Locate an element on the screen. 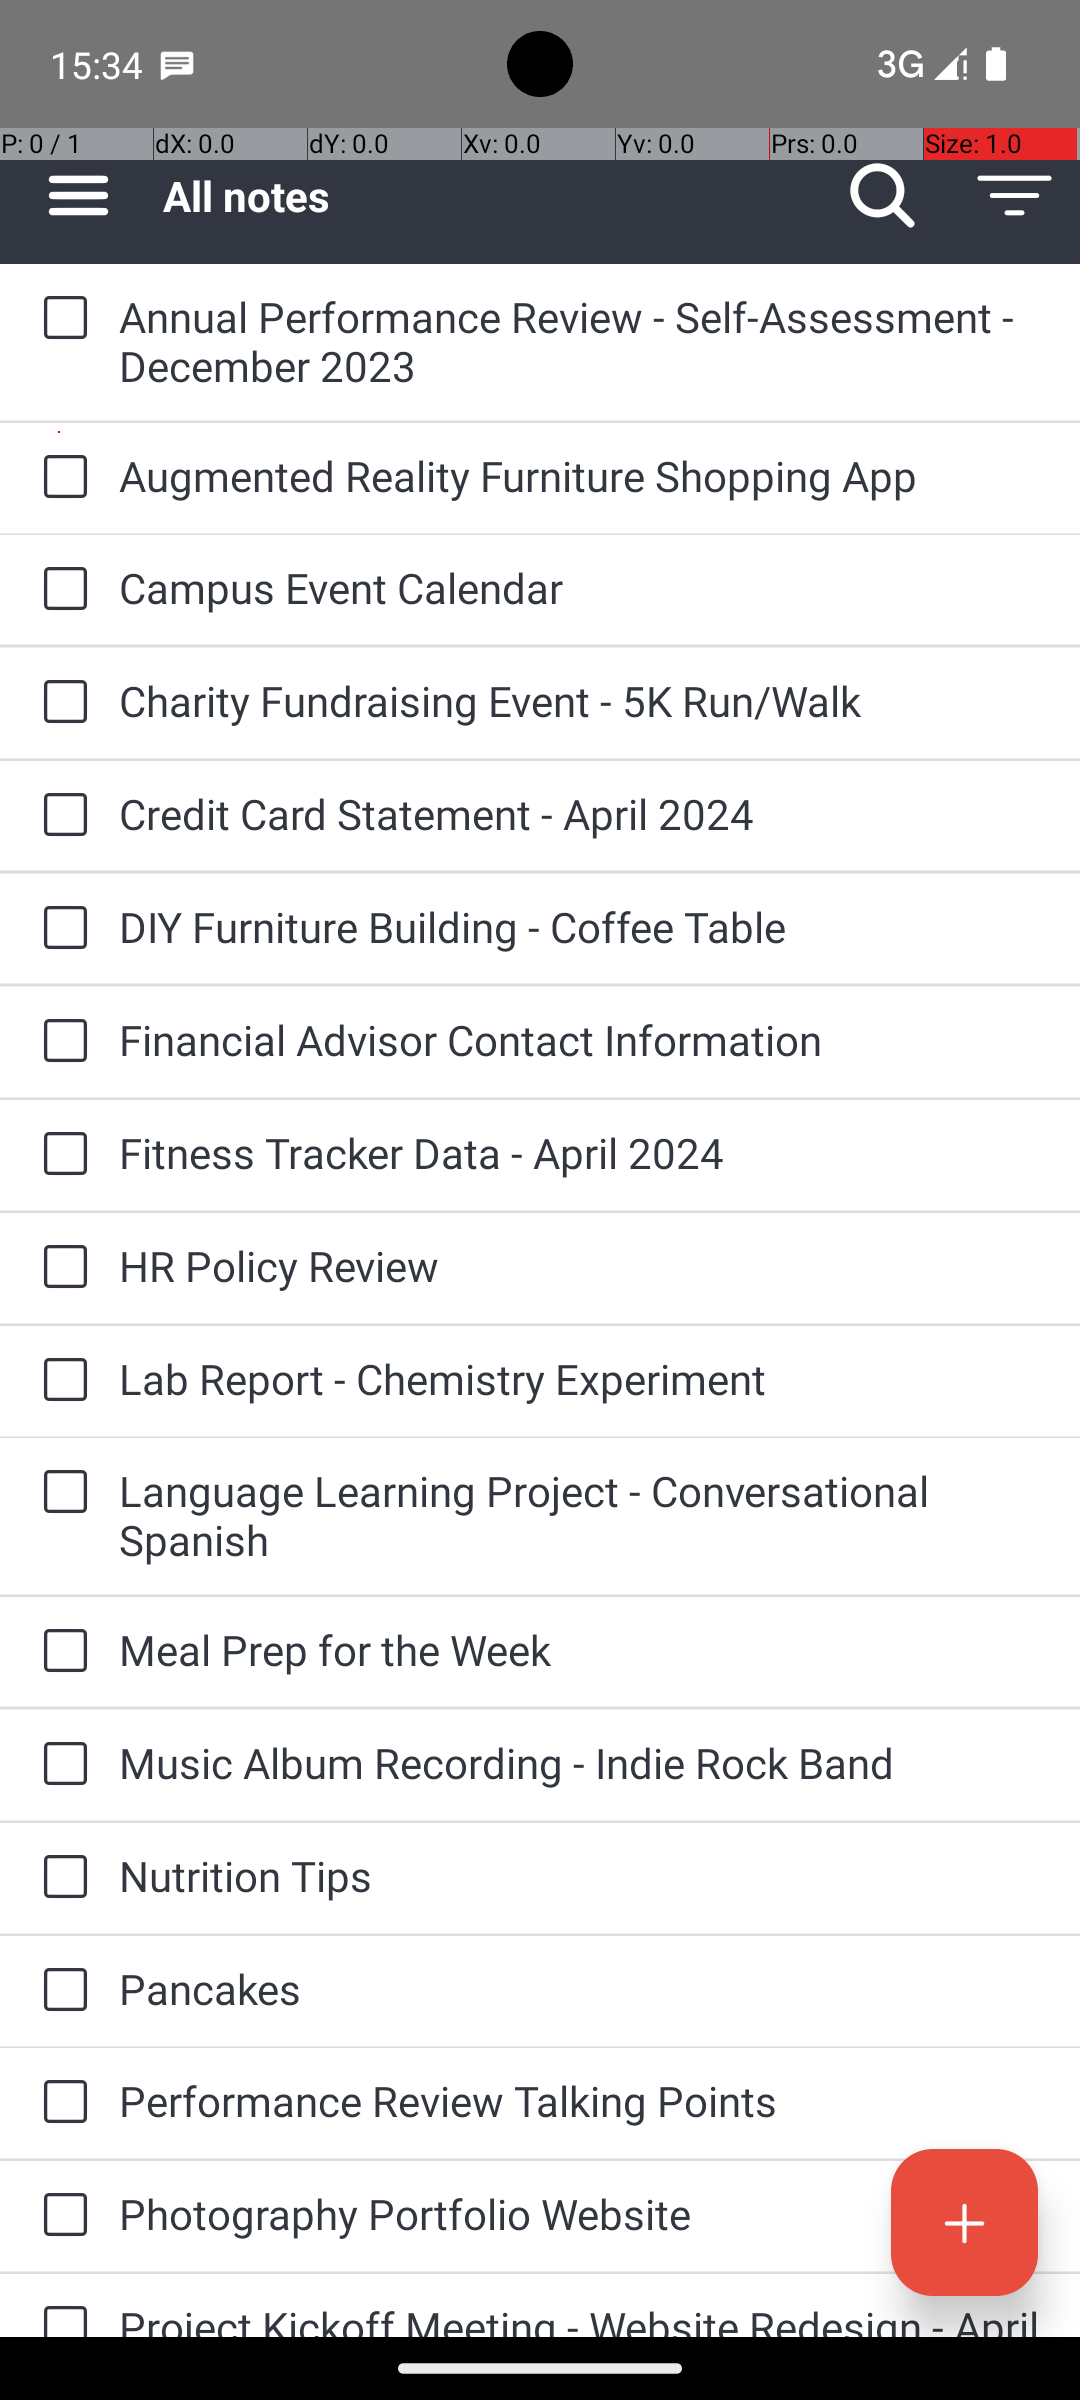 This screenshot has width=1080, height=2400. Pancakes is located at coordinates (580, 1988).